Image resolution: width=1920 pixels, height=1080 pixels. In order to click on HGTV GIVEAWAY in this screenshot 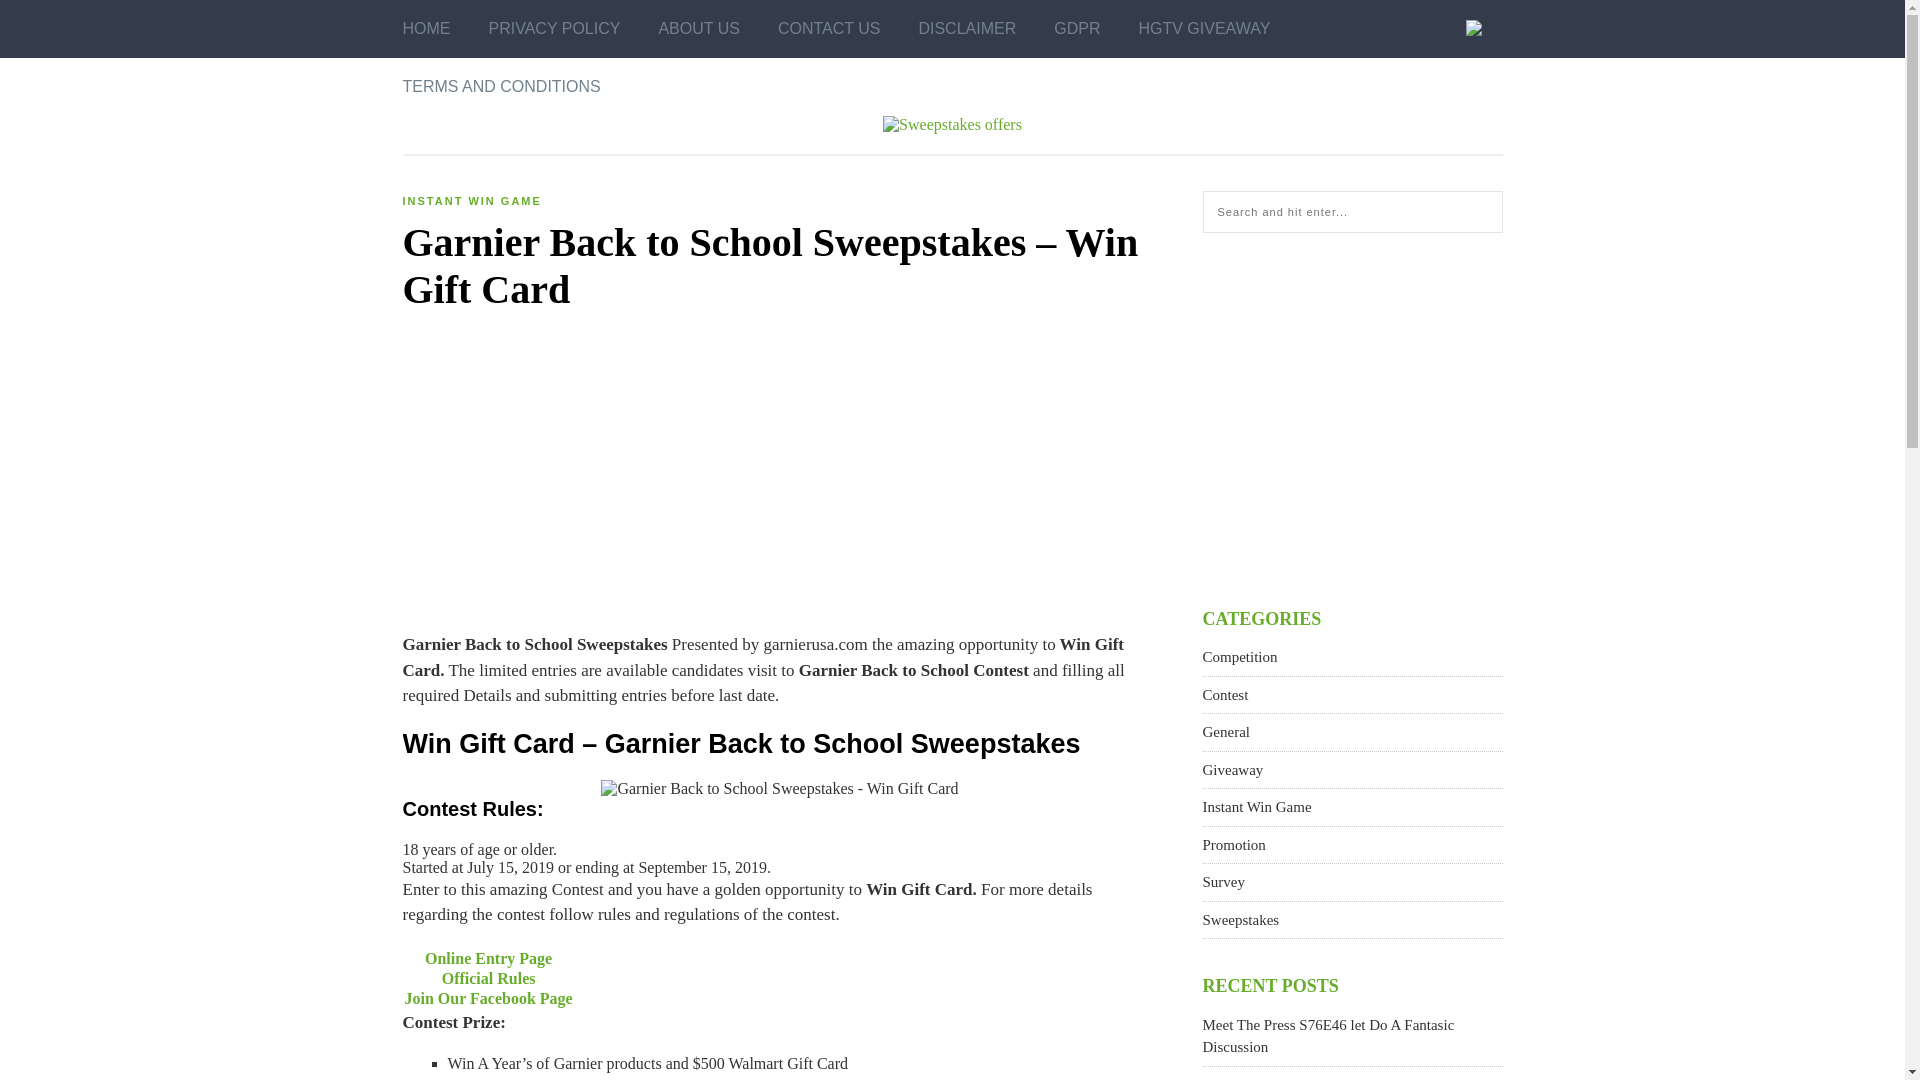, I will do `click(1204, 29)`.